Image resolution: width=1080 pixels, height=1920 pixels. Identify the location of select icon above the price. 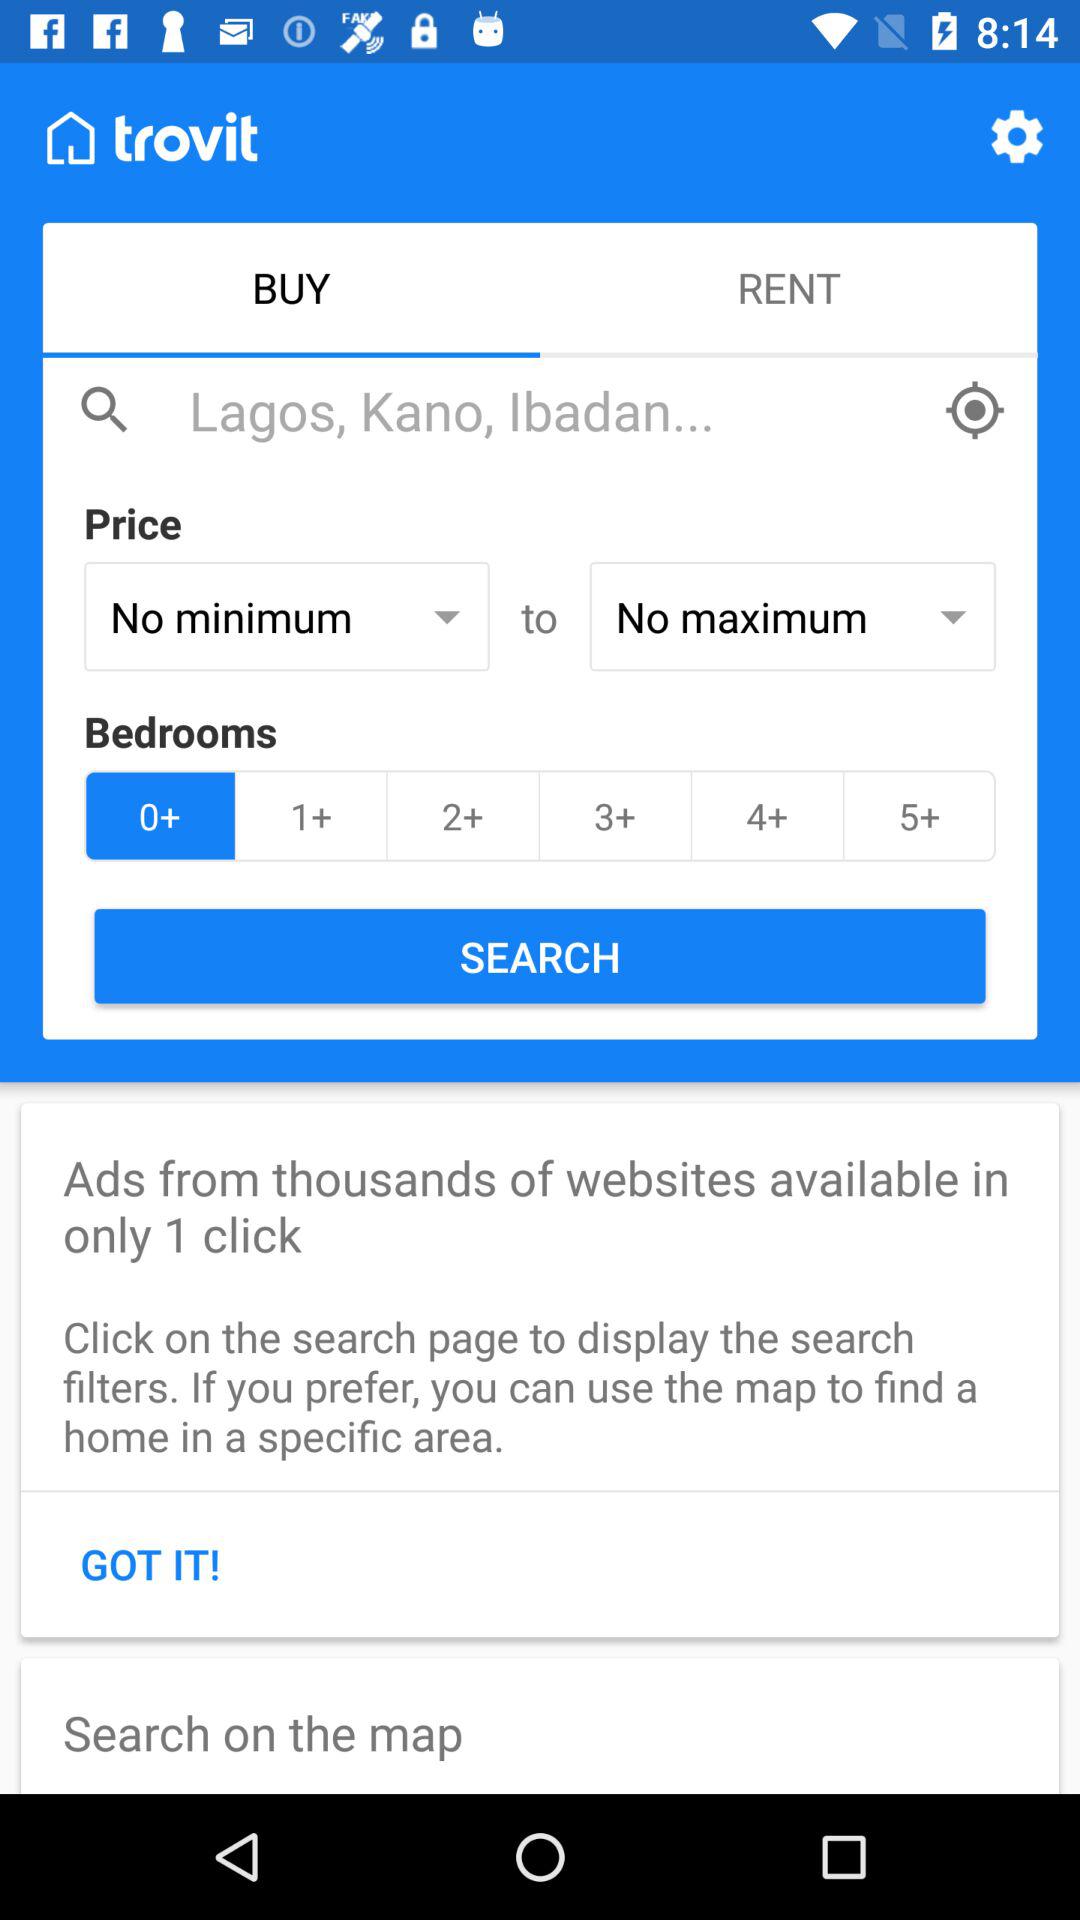
(555, 410).